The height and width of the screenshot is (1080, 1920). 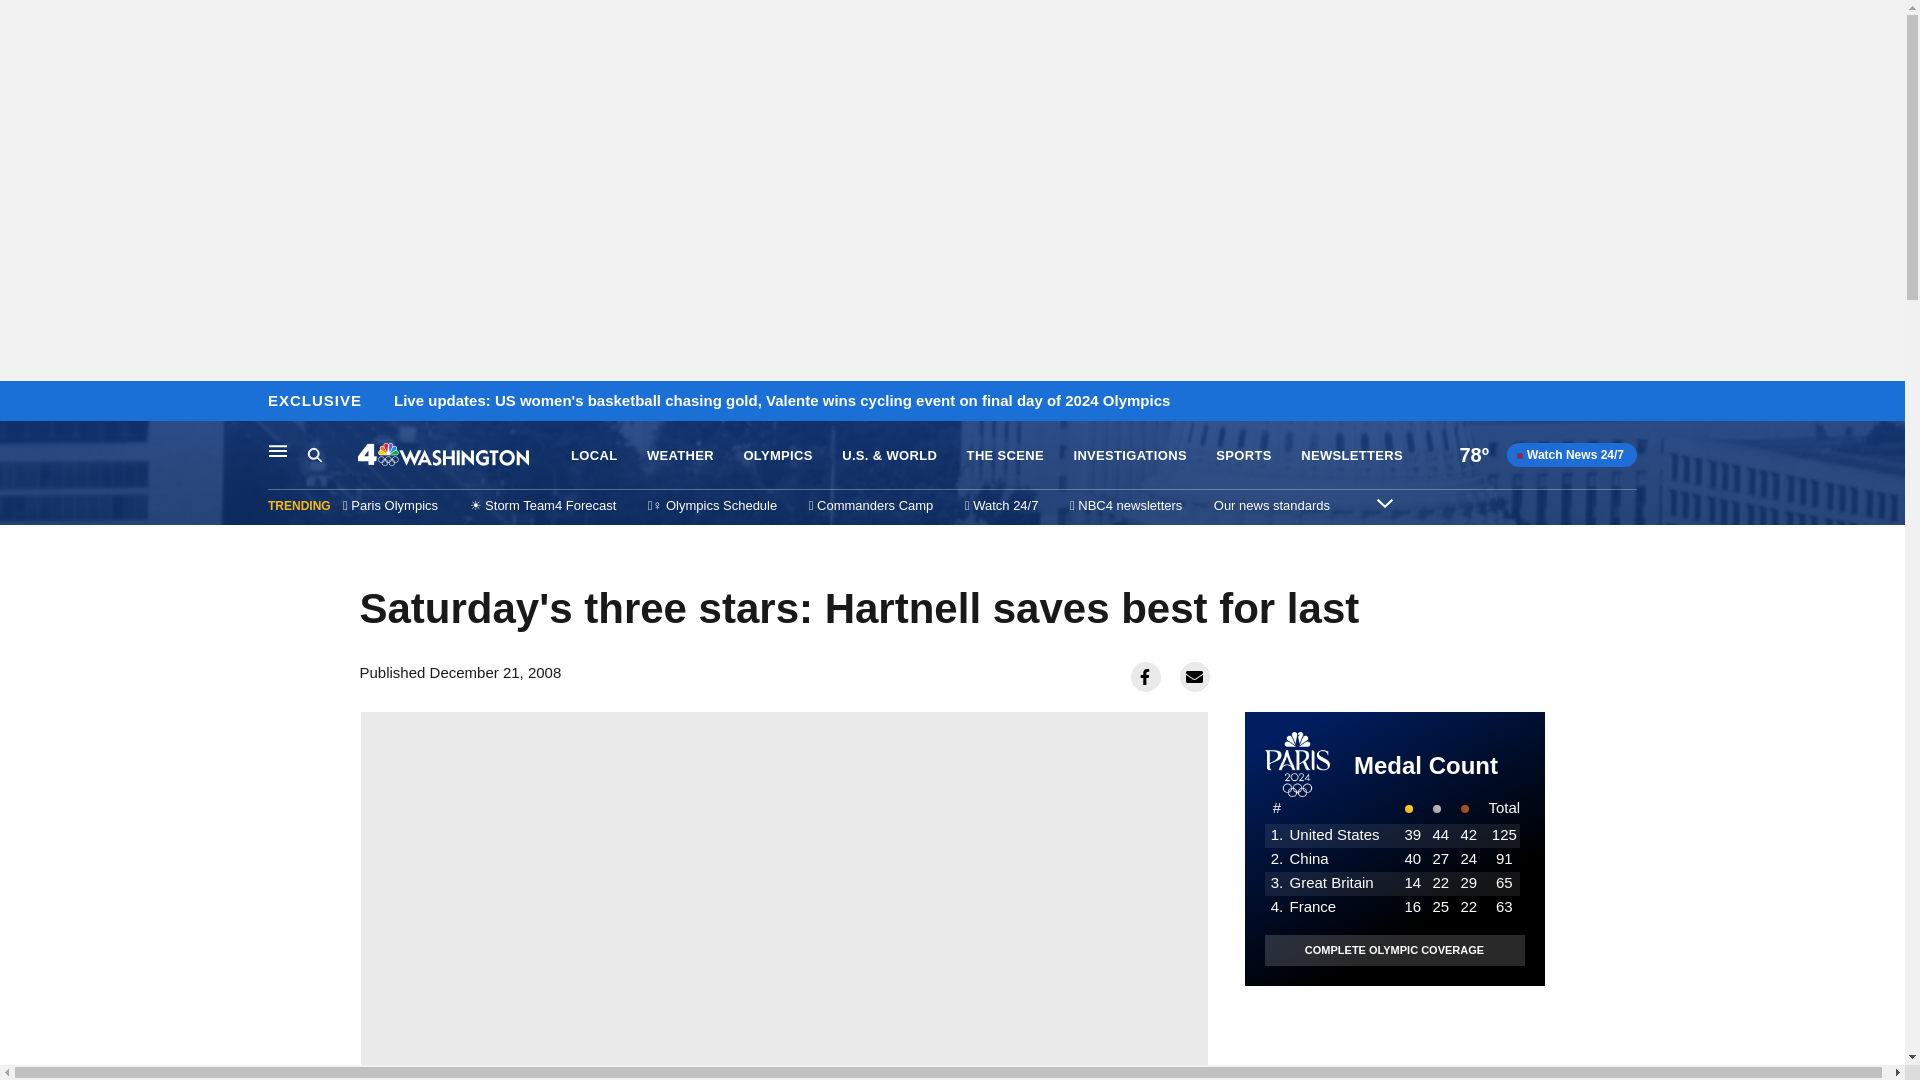 I want to click on SPORTS, so click(x=1243, y=456).